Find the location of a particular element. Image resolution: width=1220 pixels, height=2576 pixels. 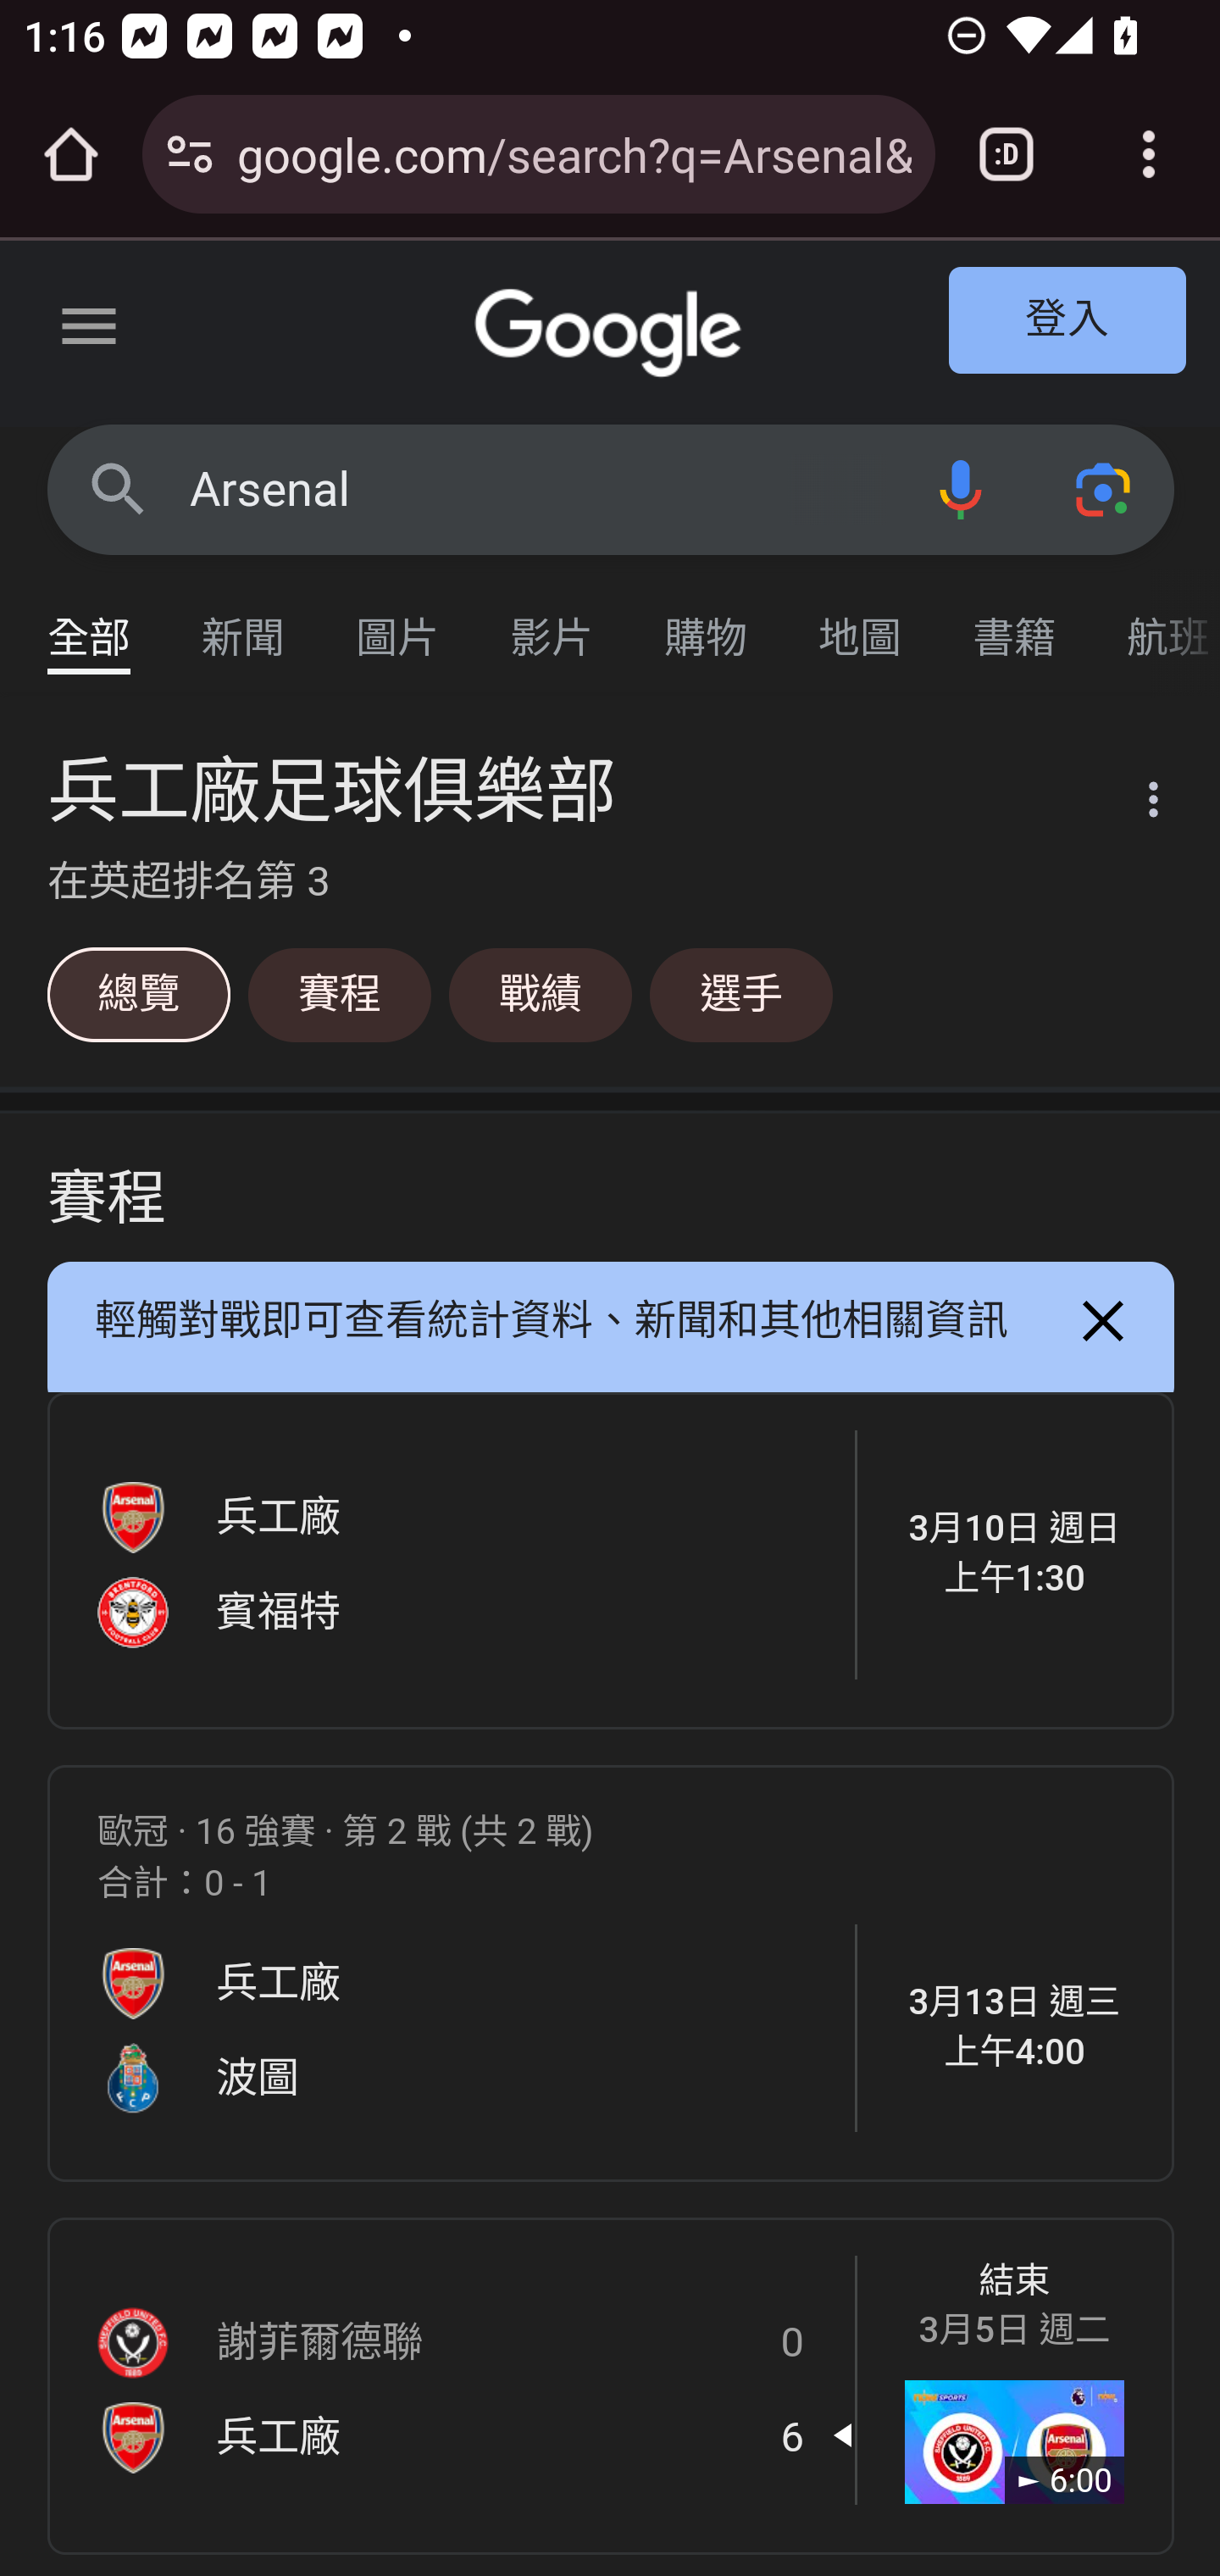

戰績 is located at coordinates (541, 994).